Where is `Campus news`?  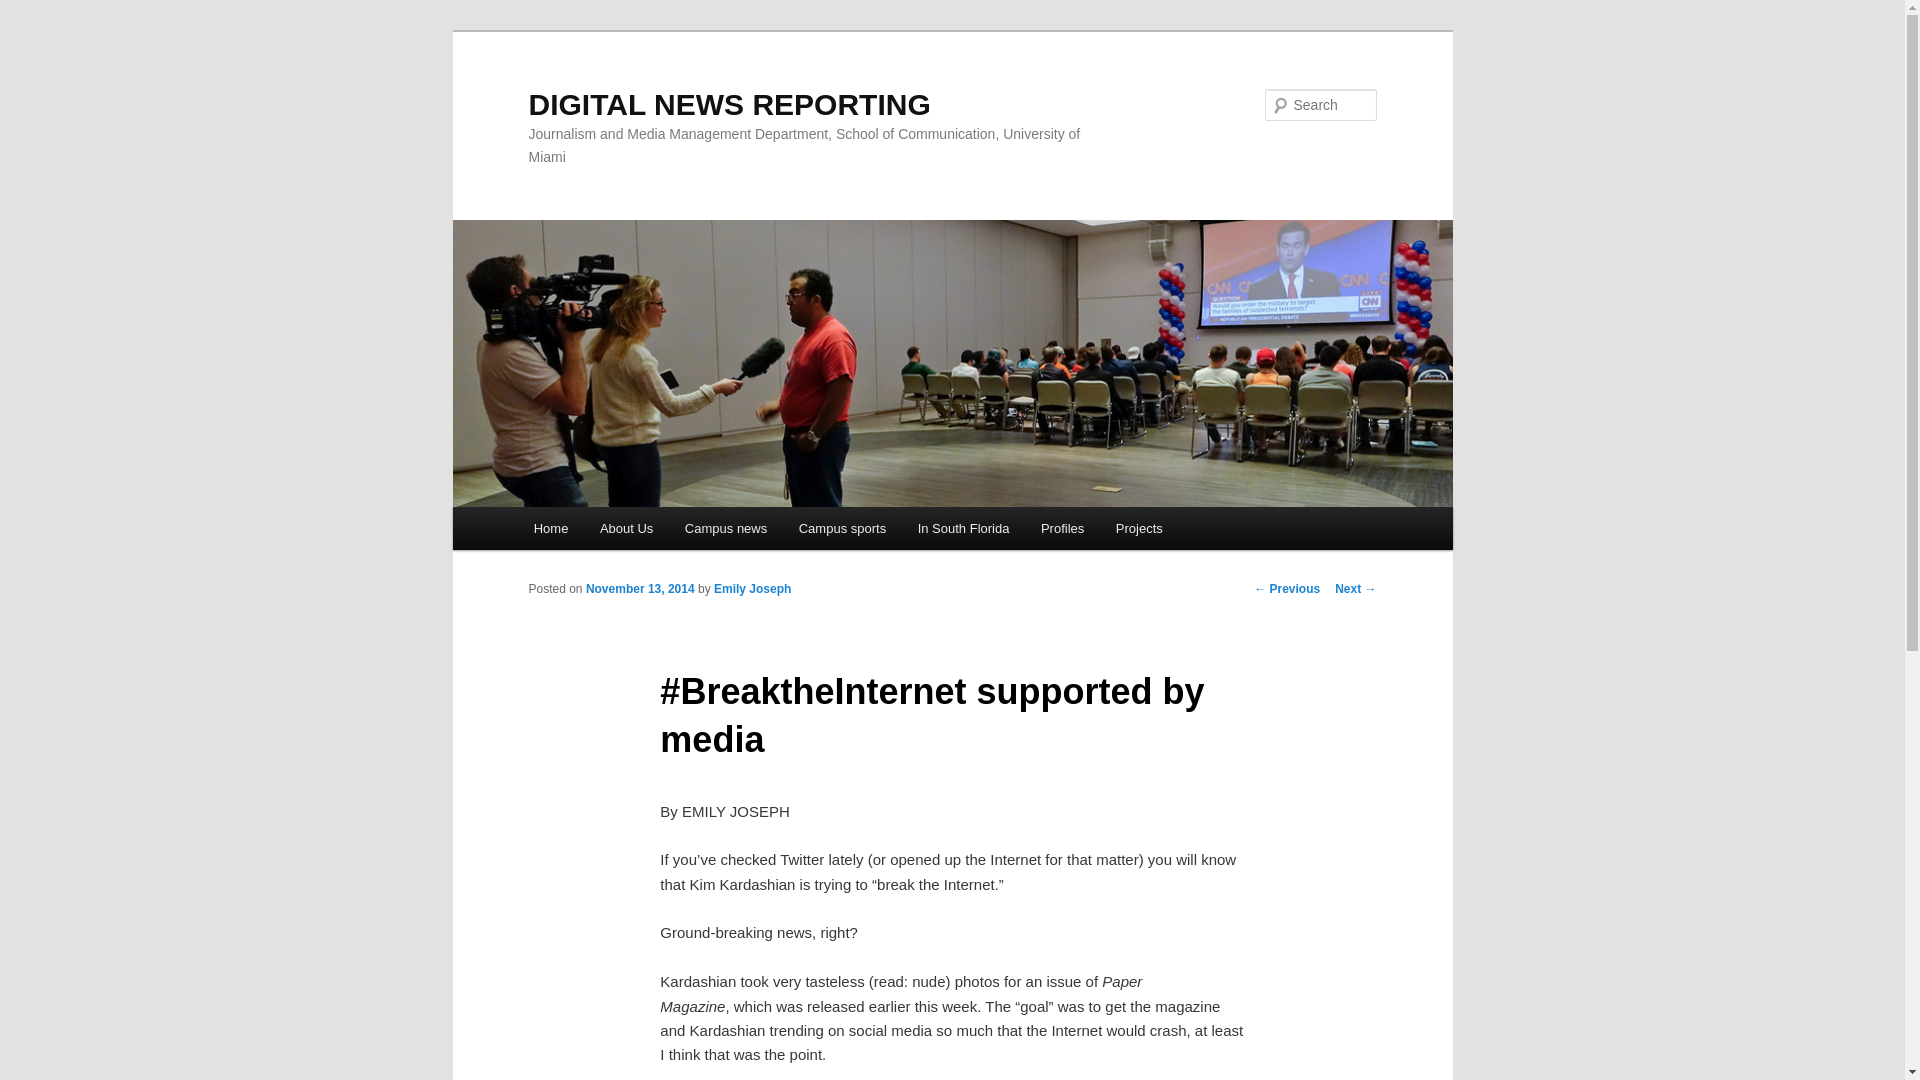 Campus news is located at coordinates (726, 528).